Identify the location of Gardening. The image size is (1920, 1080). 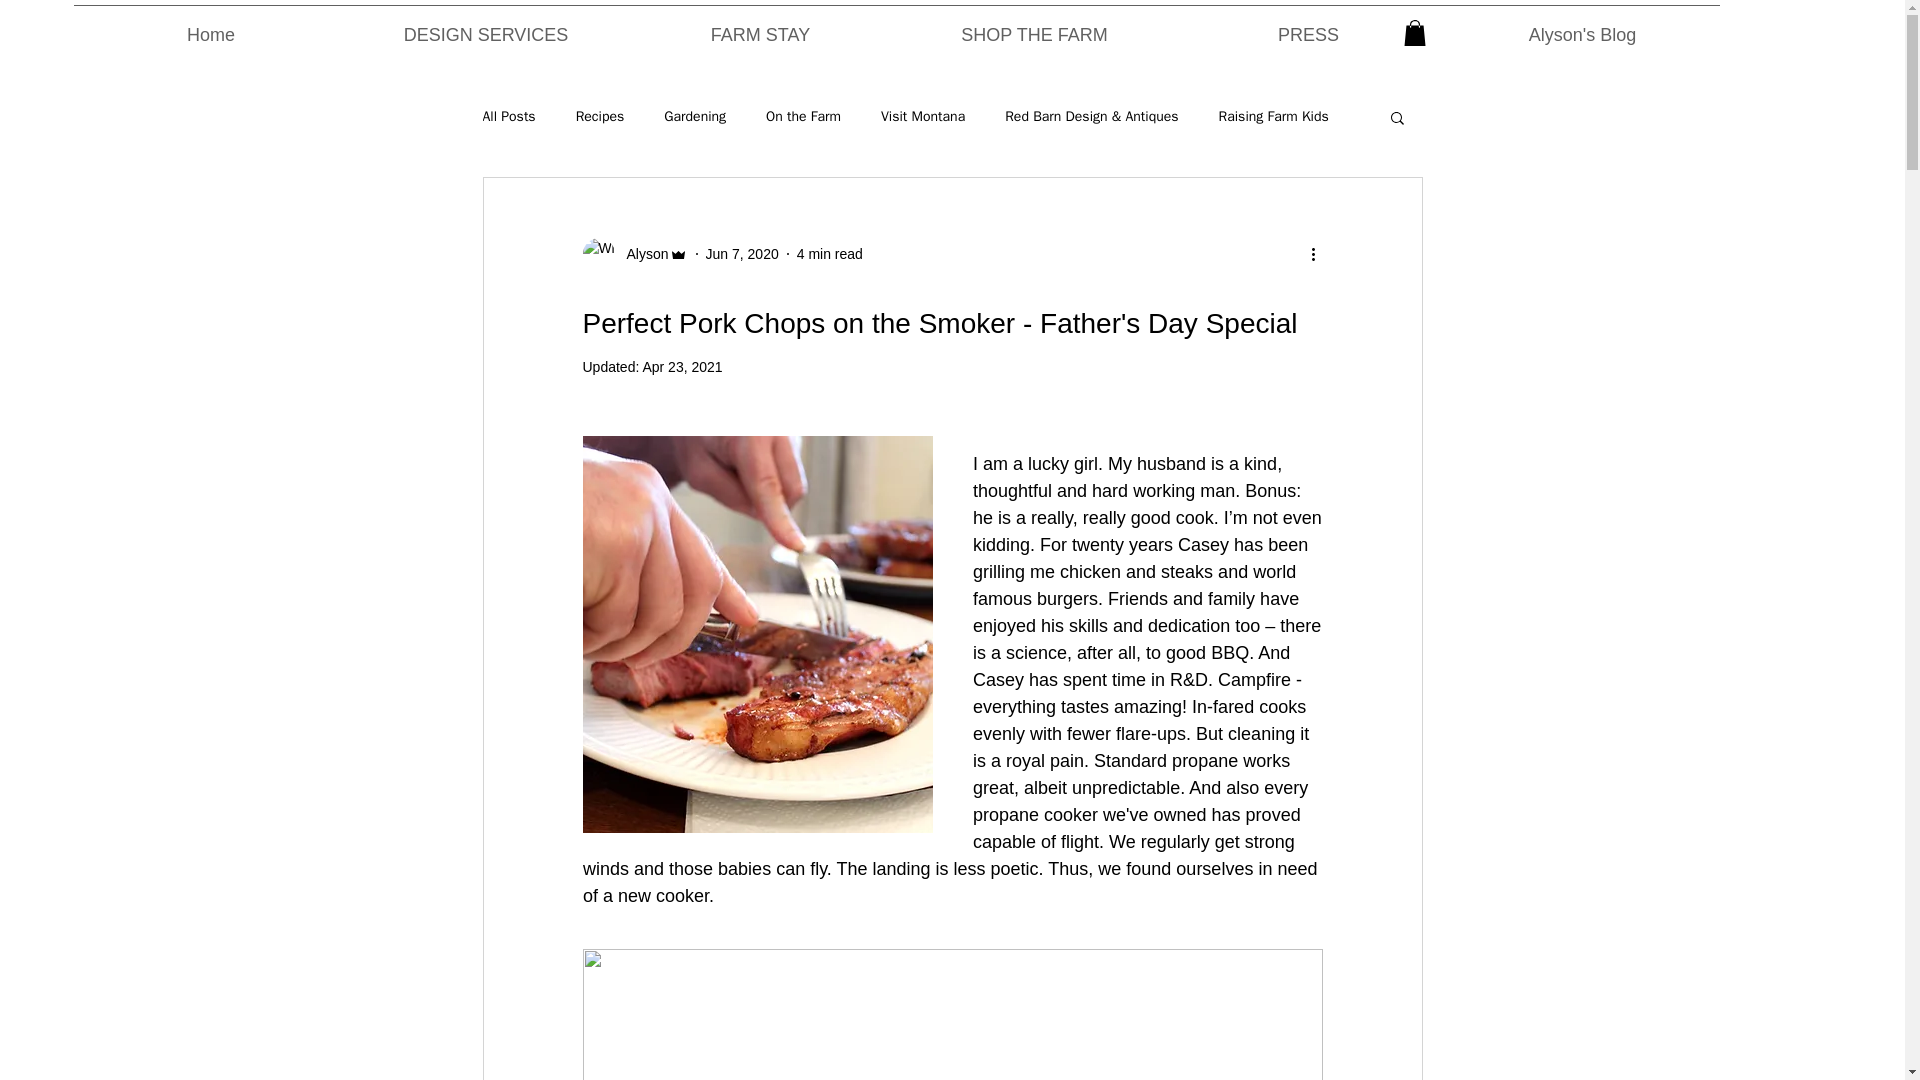
(694, 117).